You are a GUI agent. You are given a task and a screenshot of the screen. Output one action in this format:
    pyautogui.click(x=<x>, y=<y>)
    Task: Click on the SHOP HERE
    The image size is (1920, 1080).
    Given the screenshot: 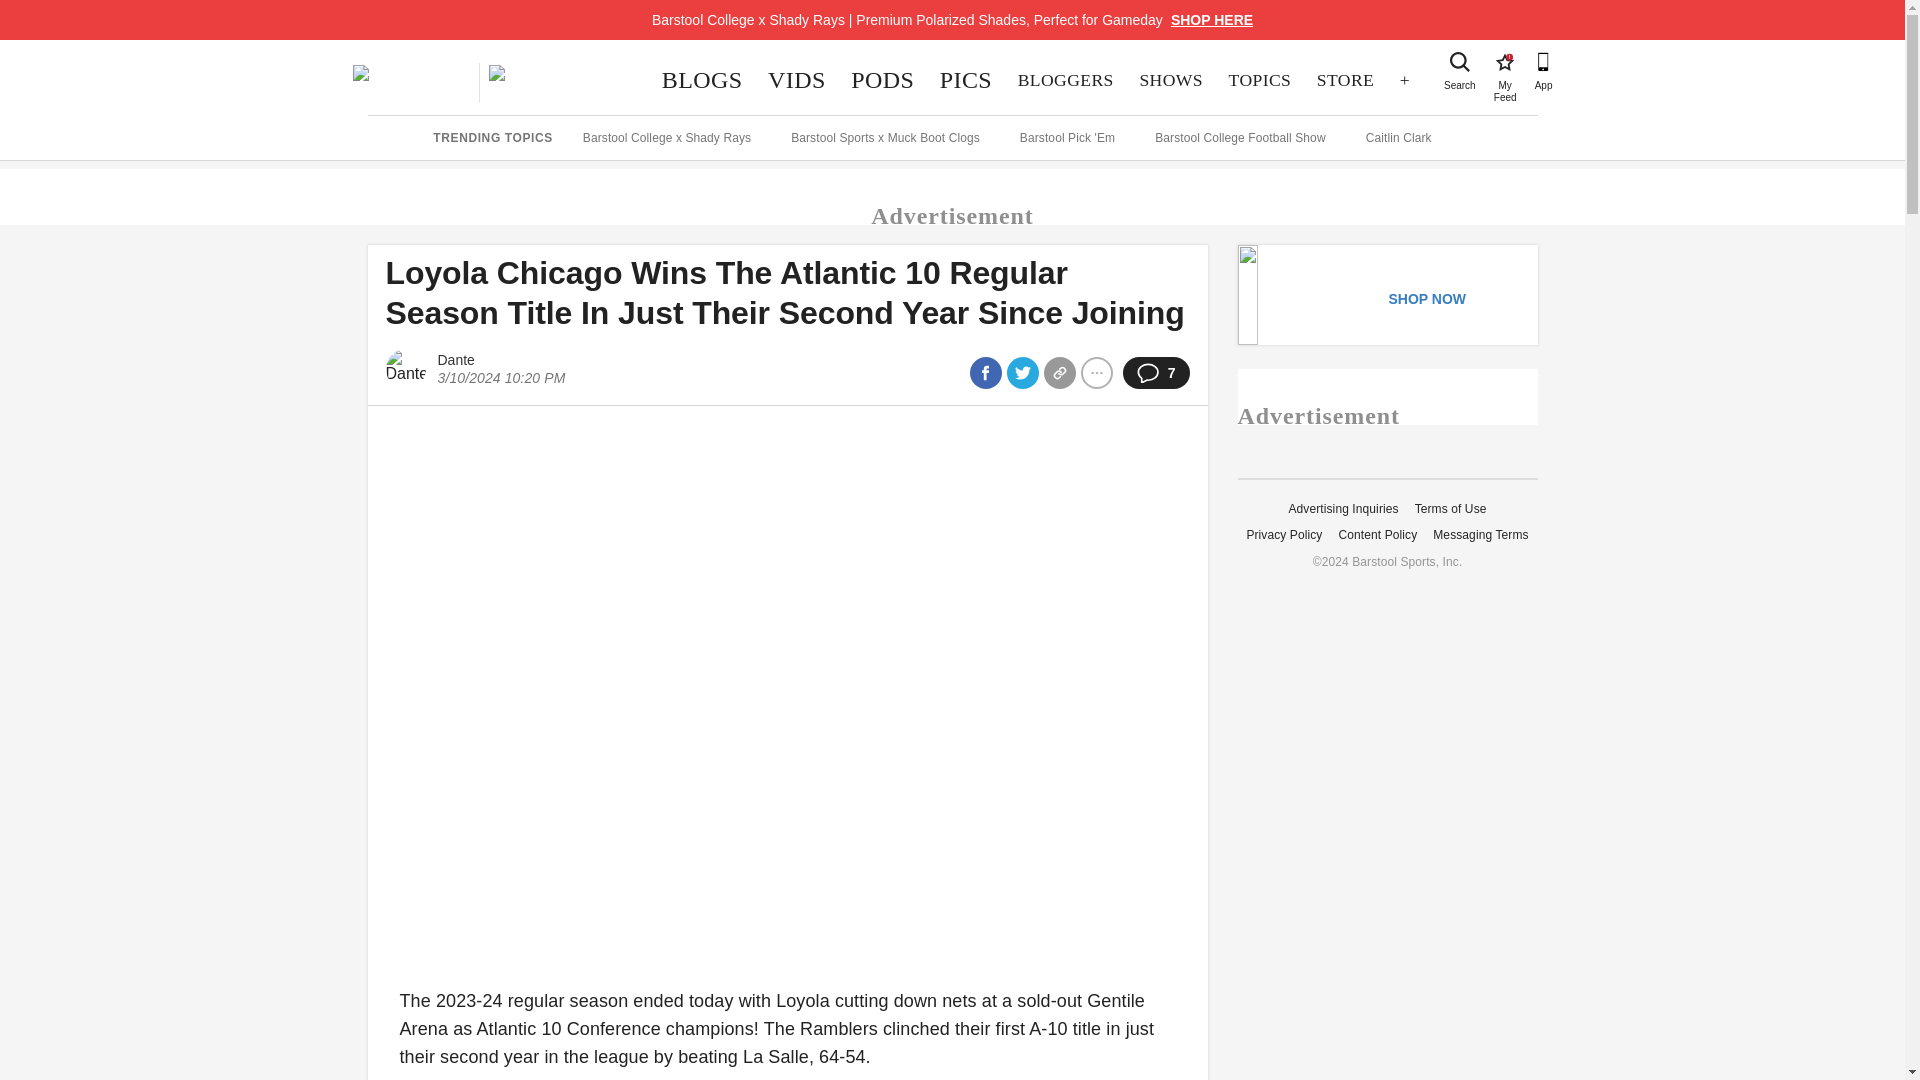 What is the action you would take?
    pyautogui.click(x=1212, y=20)
    